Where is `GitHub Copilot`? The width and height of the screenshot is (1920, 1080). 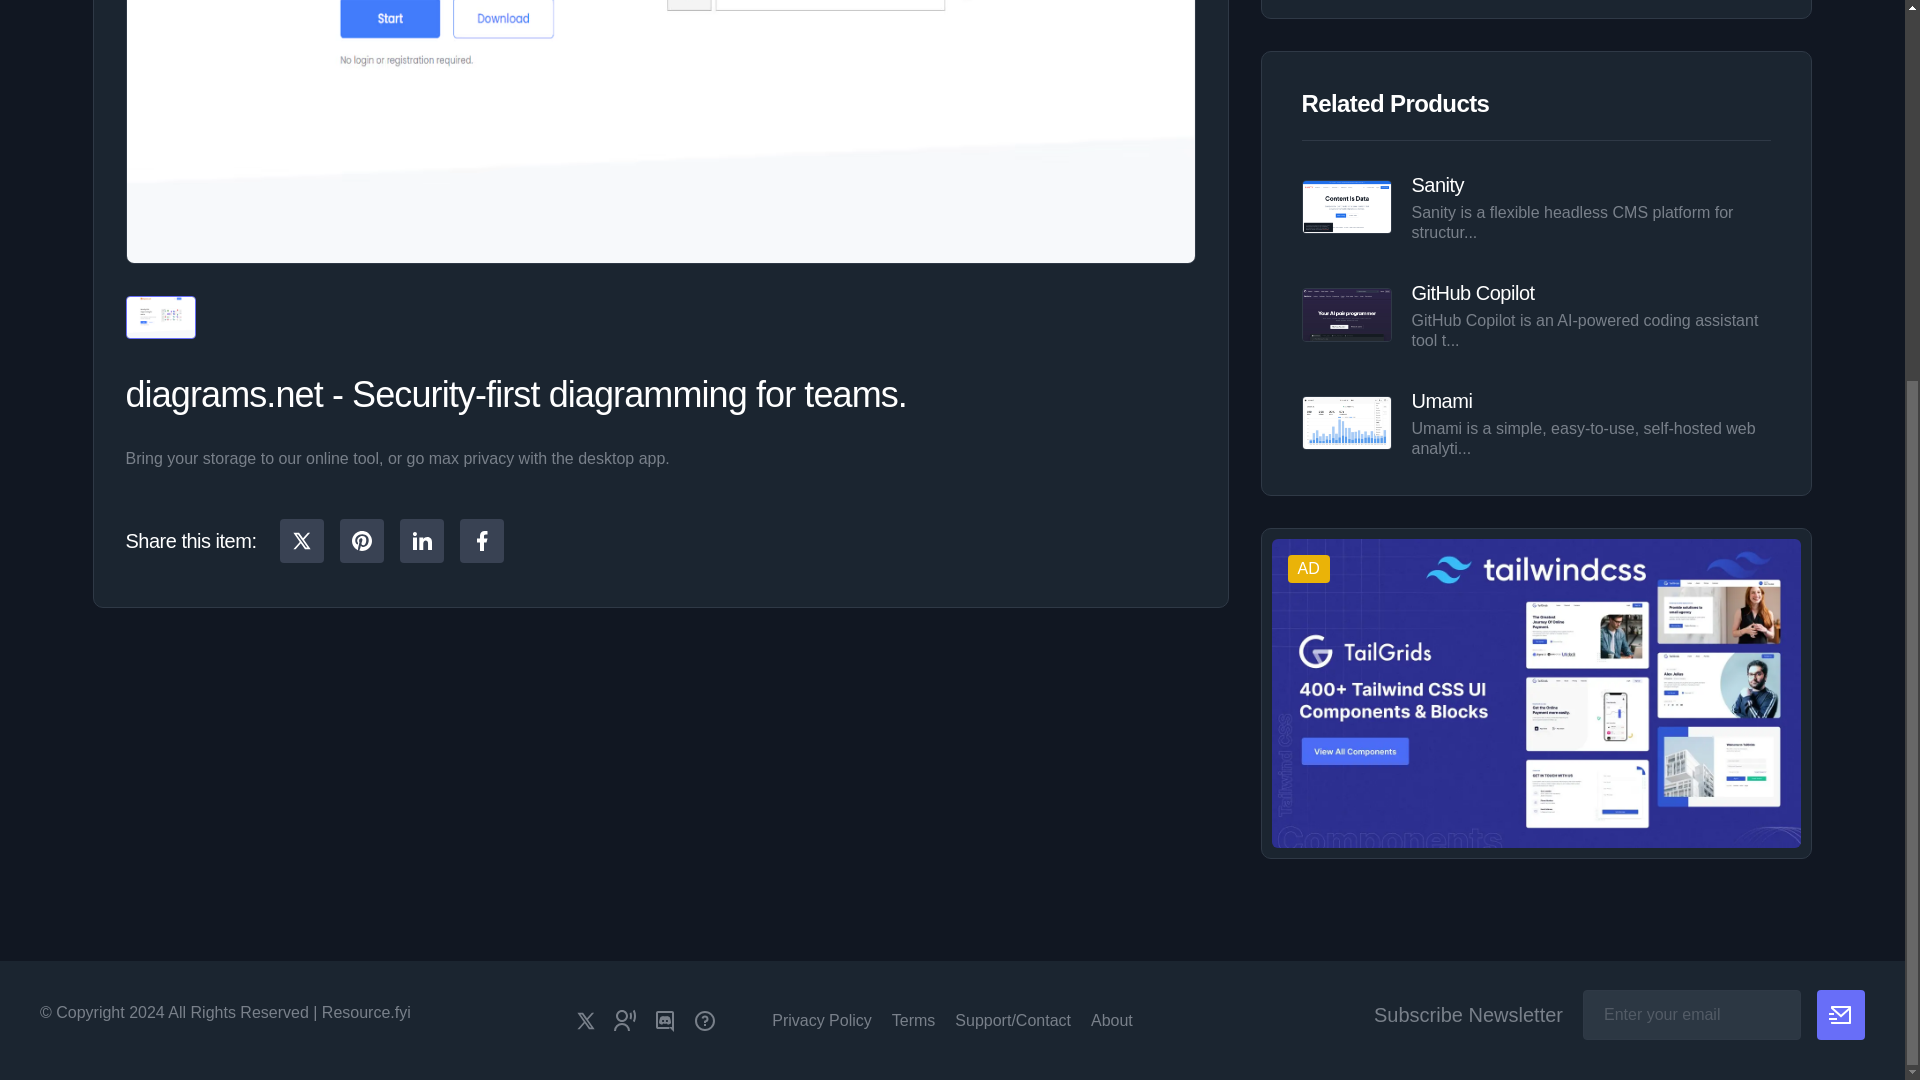 GitHub Copilot is located at coordinates (1472, 292).